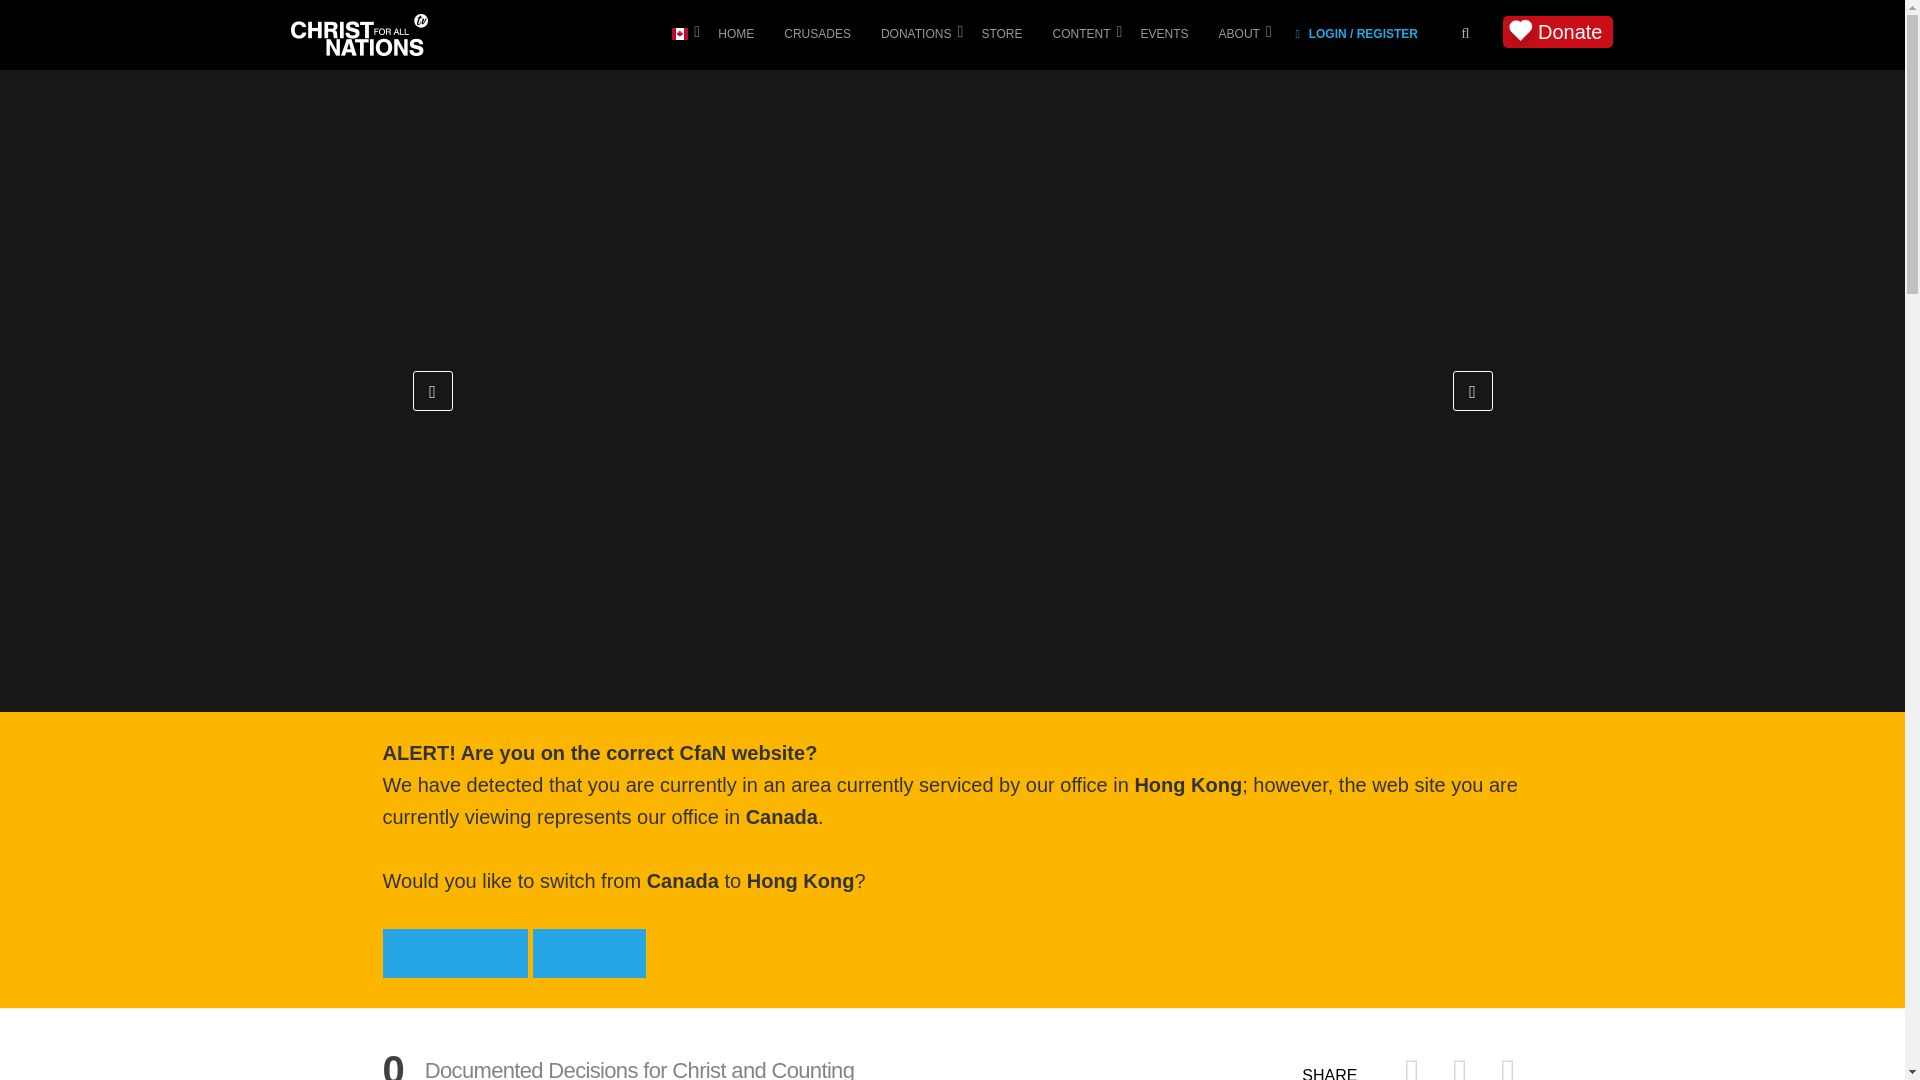  Describe the element at coordinates (1096, 41) in the screenshot. I see `CONTENT` at that location.